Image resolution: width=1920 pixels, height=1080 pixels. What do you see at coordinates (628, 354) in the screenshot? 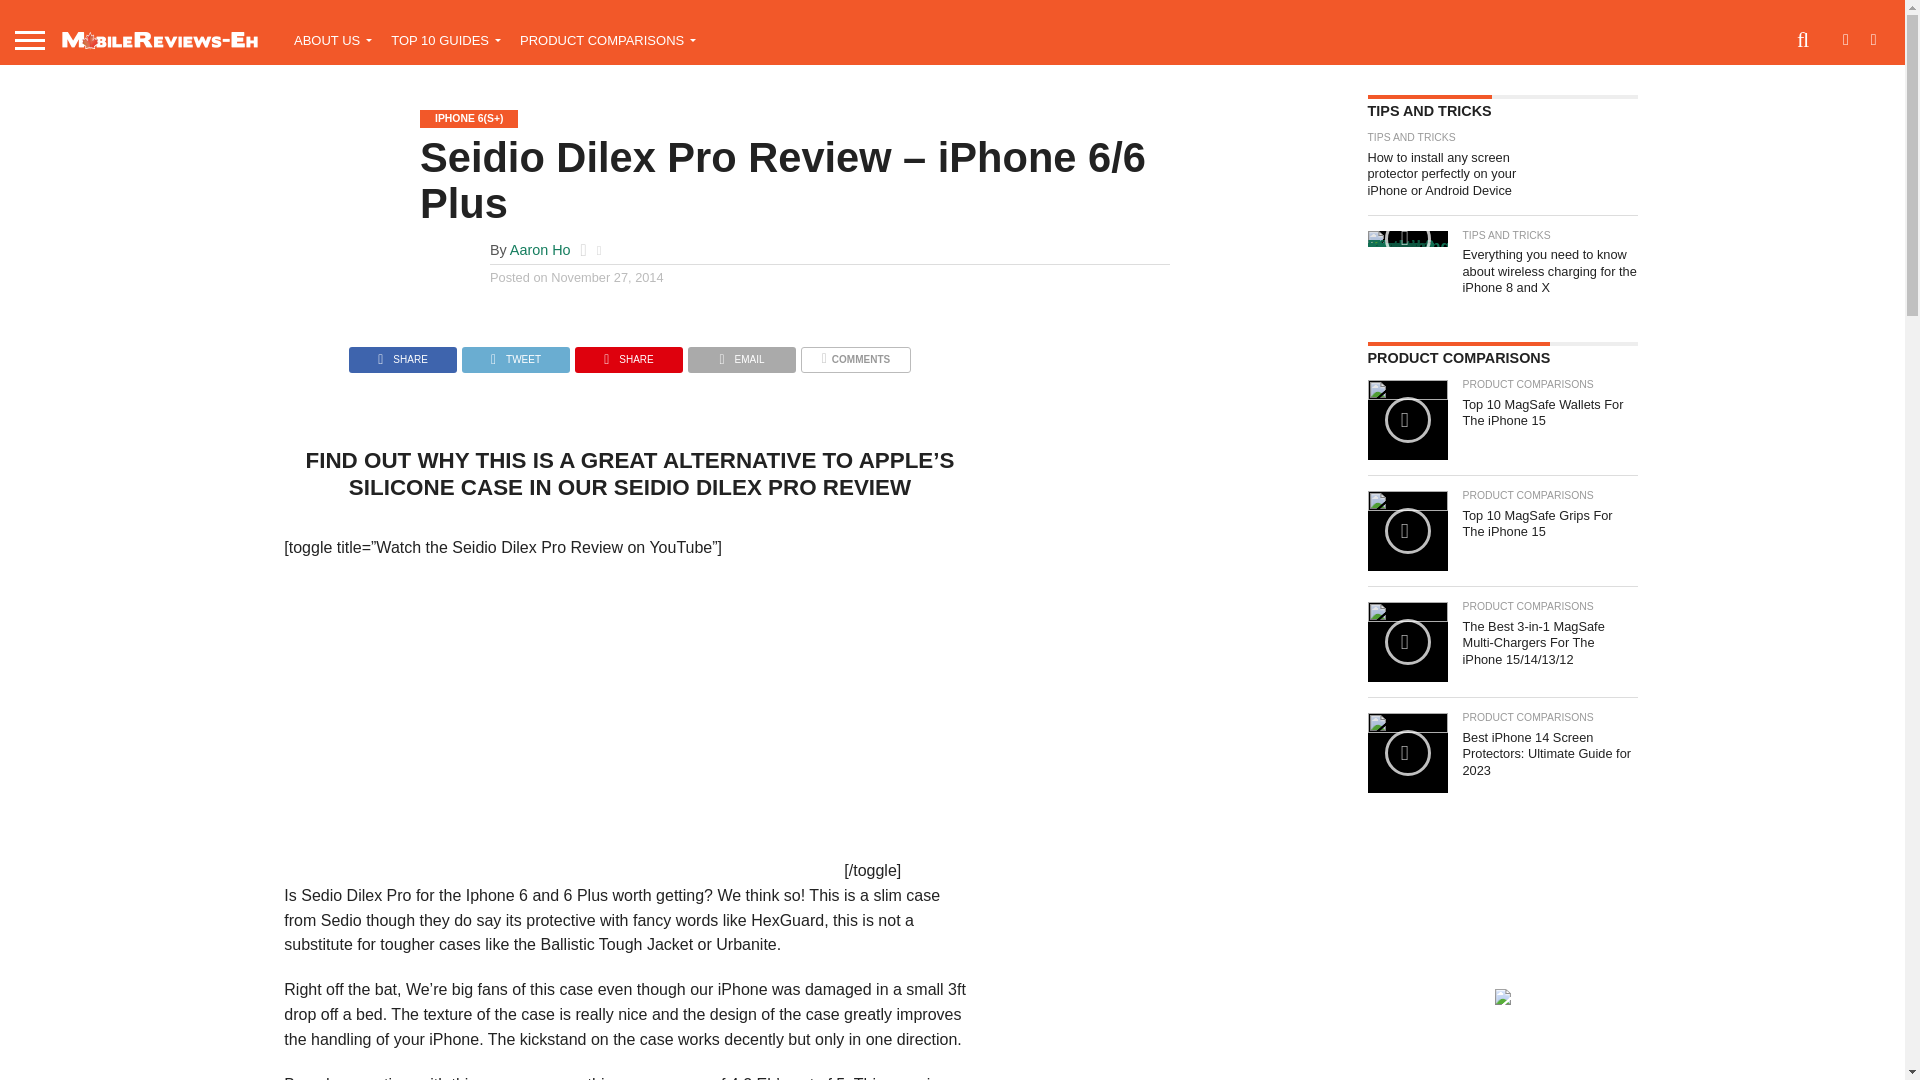
I see `Pin This Post` at bounding box center [628, 354].